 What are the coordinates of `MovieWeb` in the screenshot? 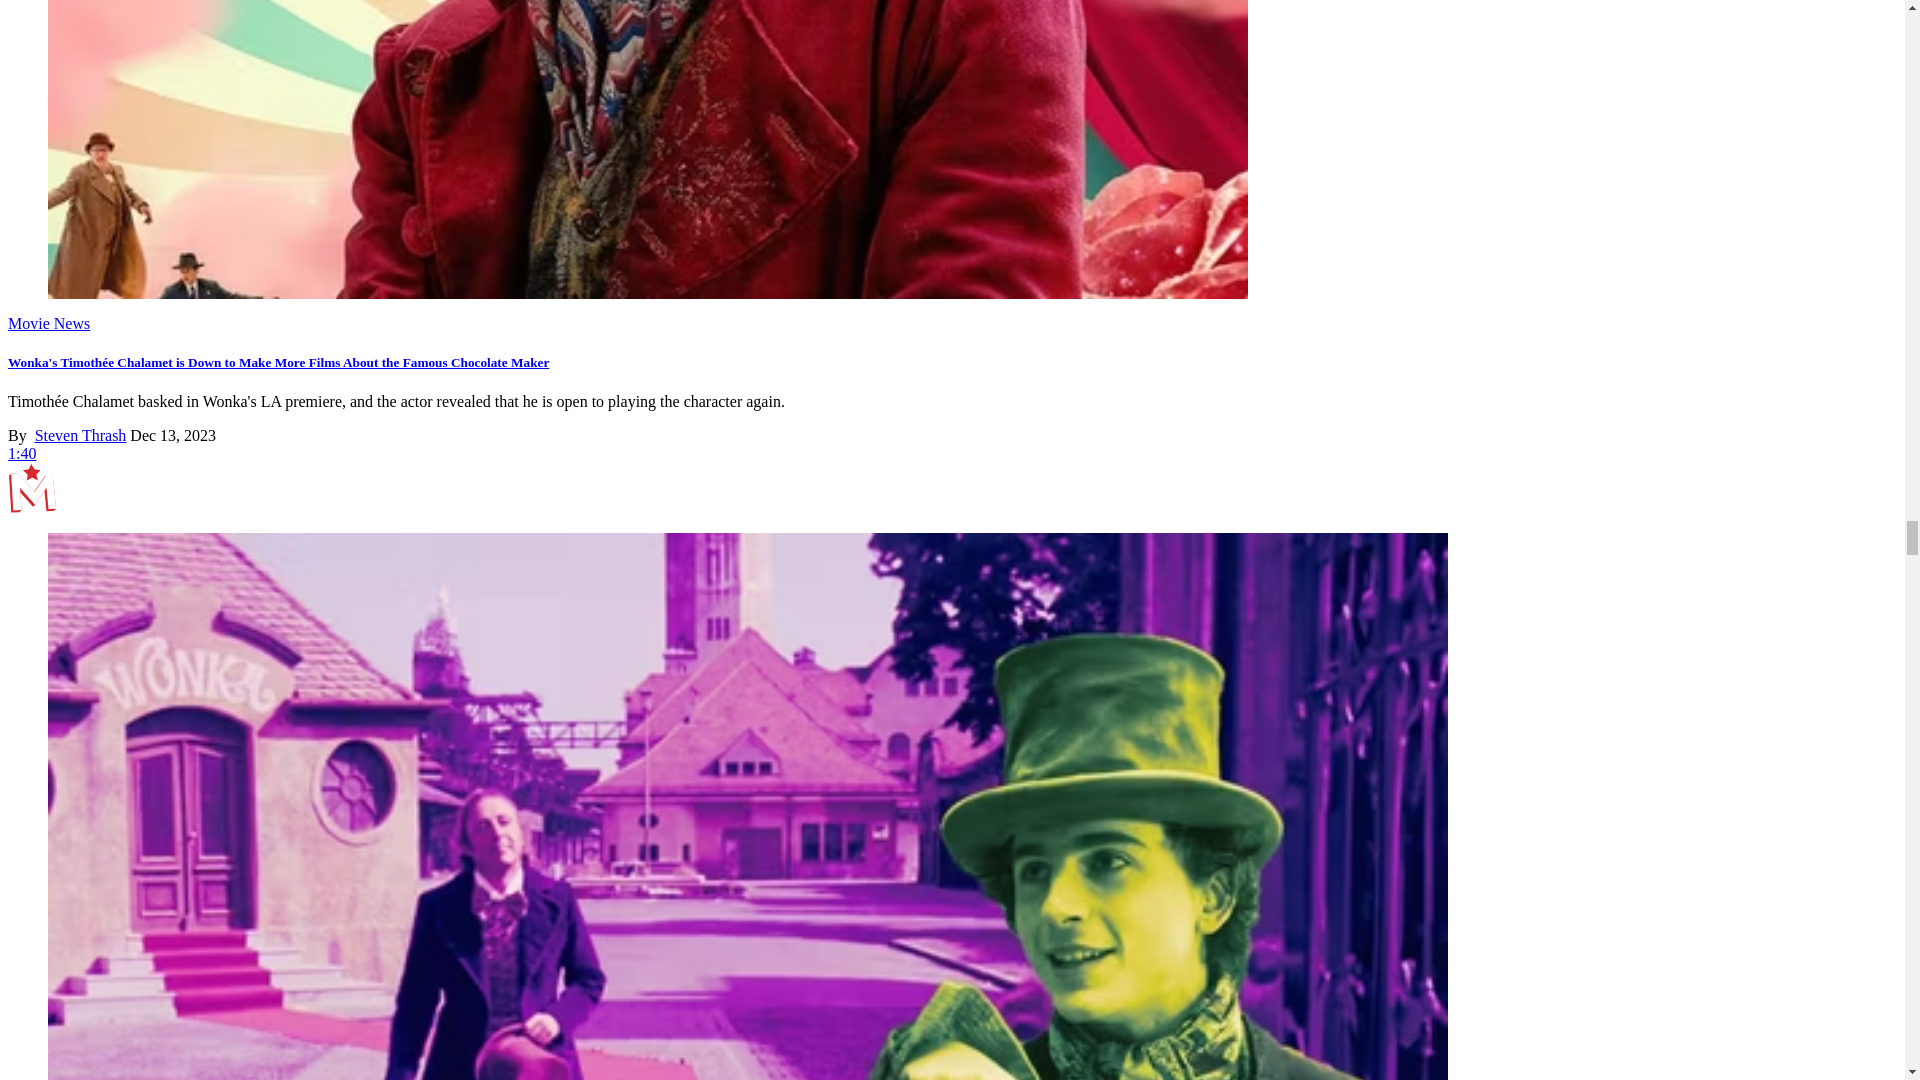 It's located at (32, 488).